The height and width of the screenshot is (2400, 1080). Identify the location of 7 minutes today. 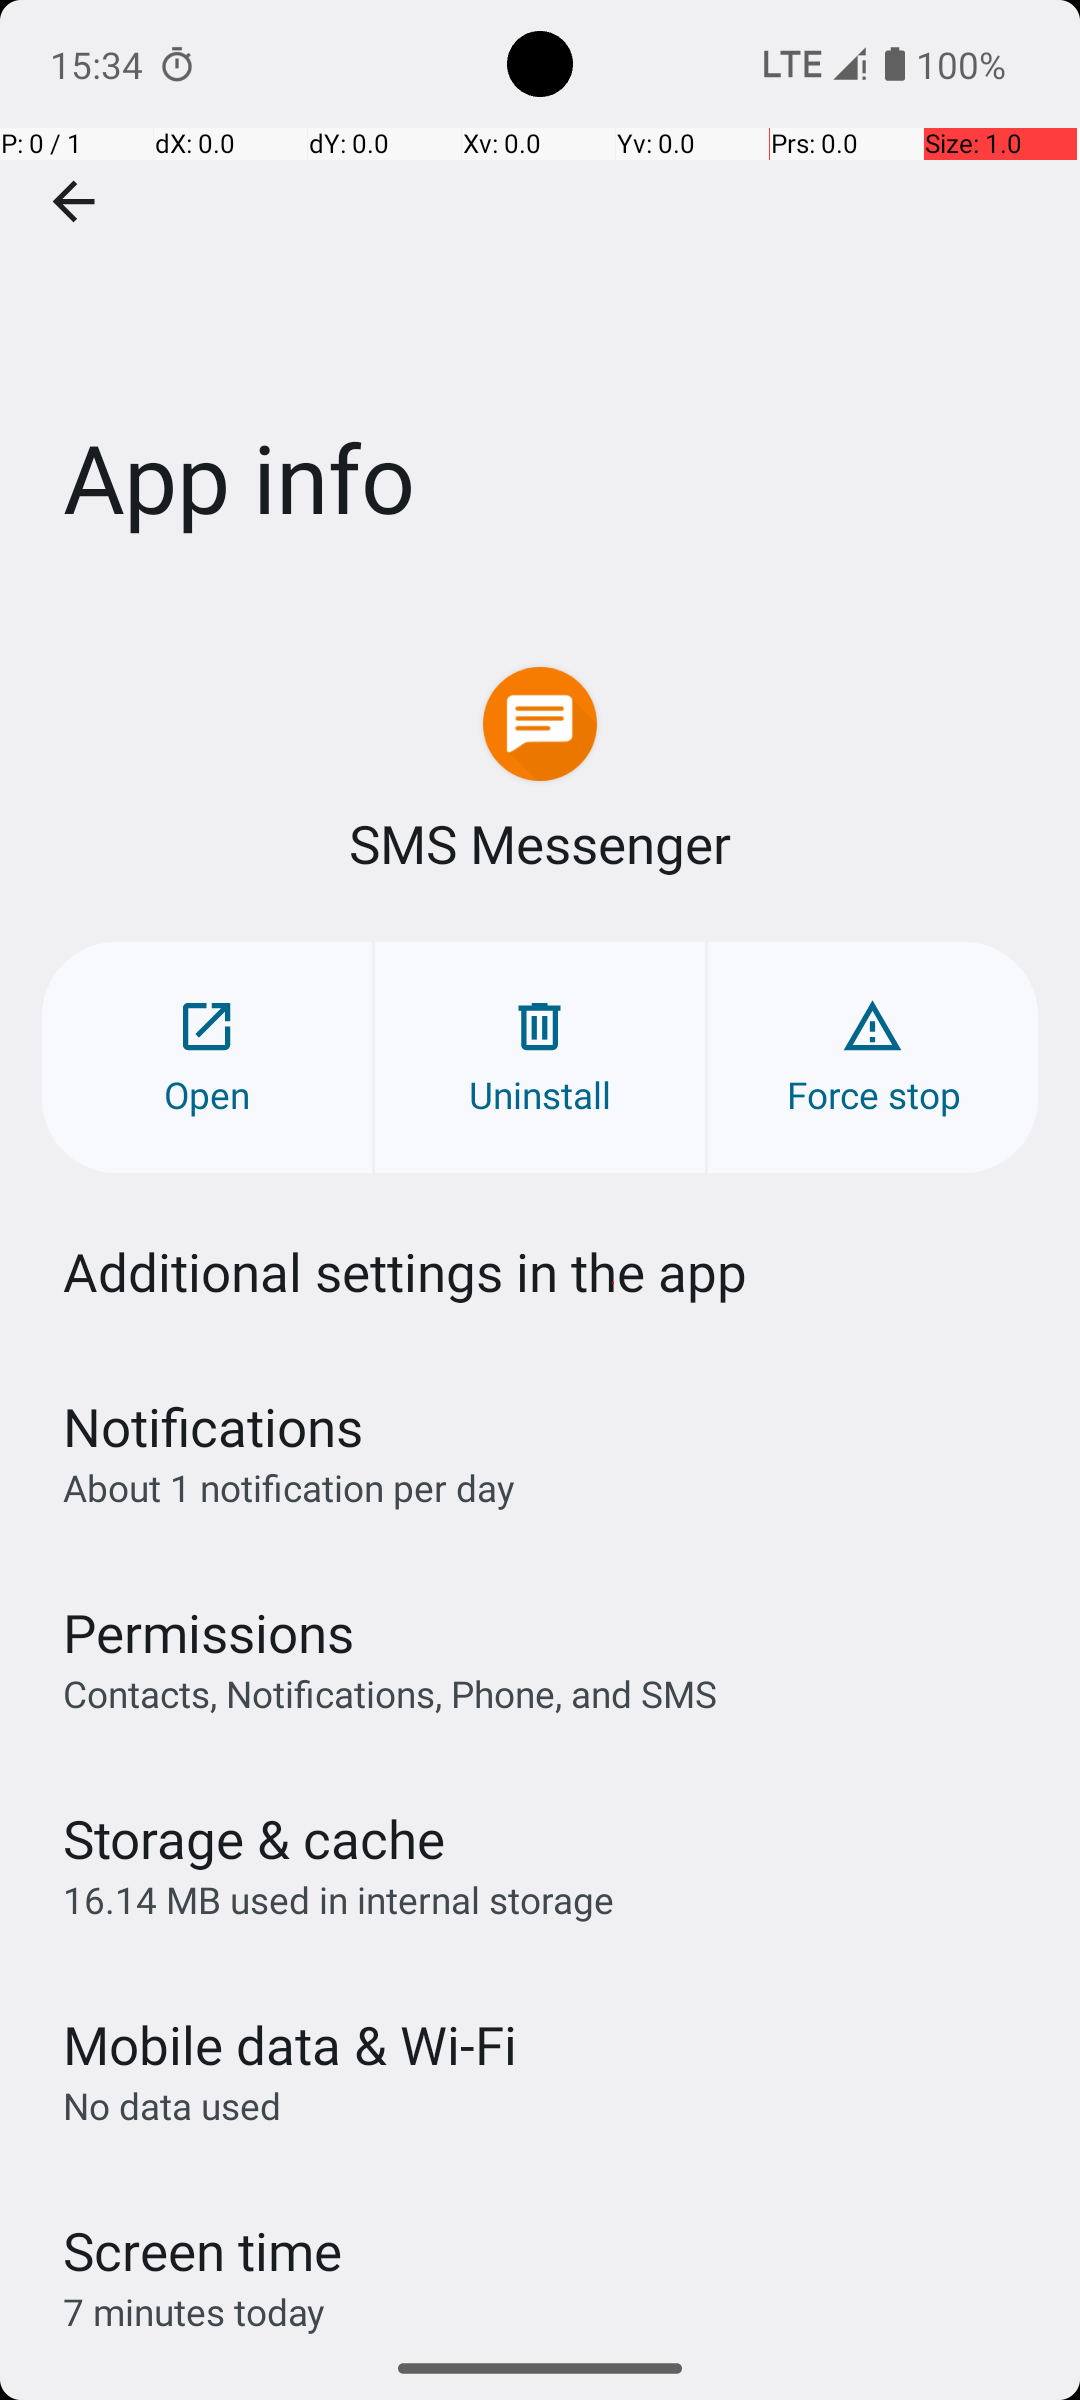
(194, 2312).